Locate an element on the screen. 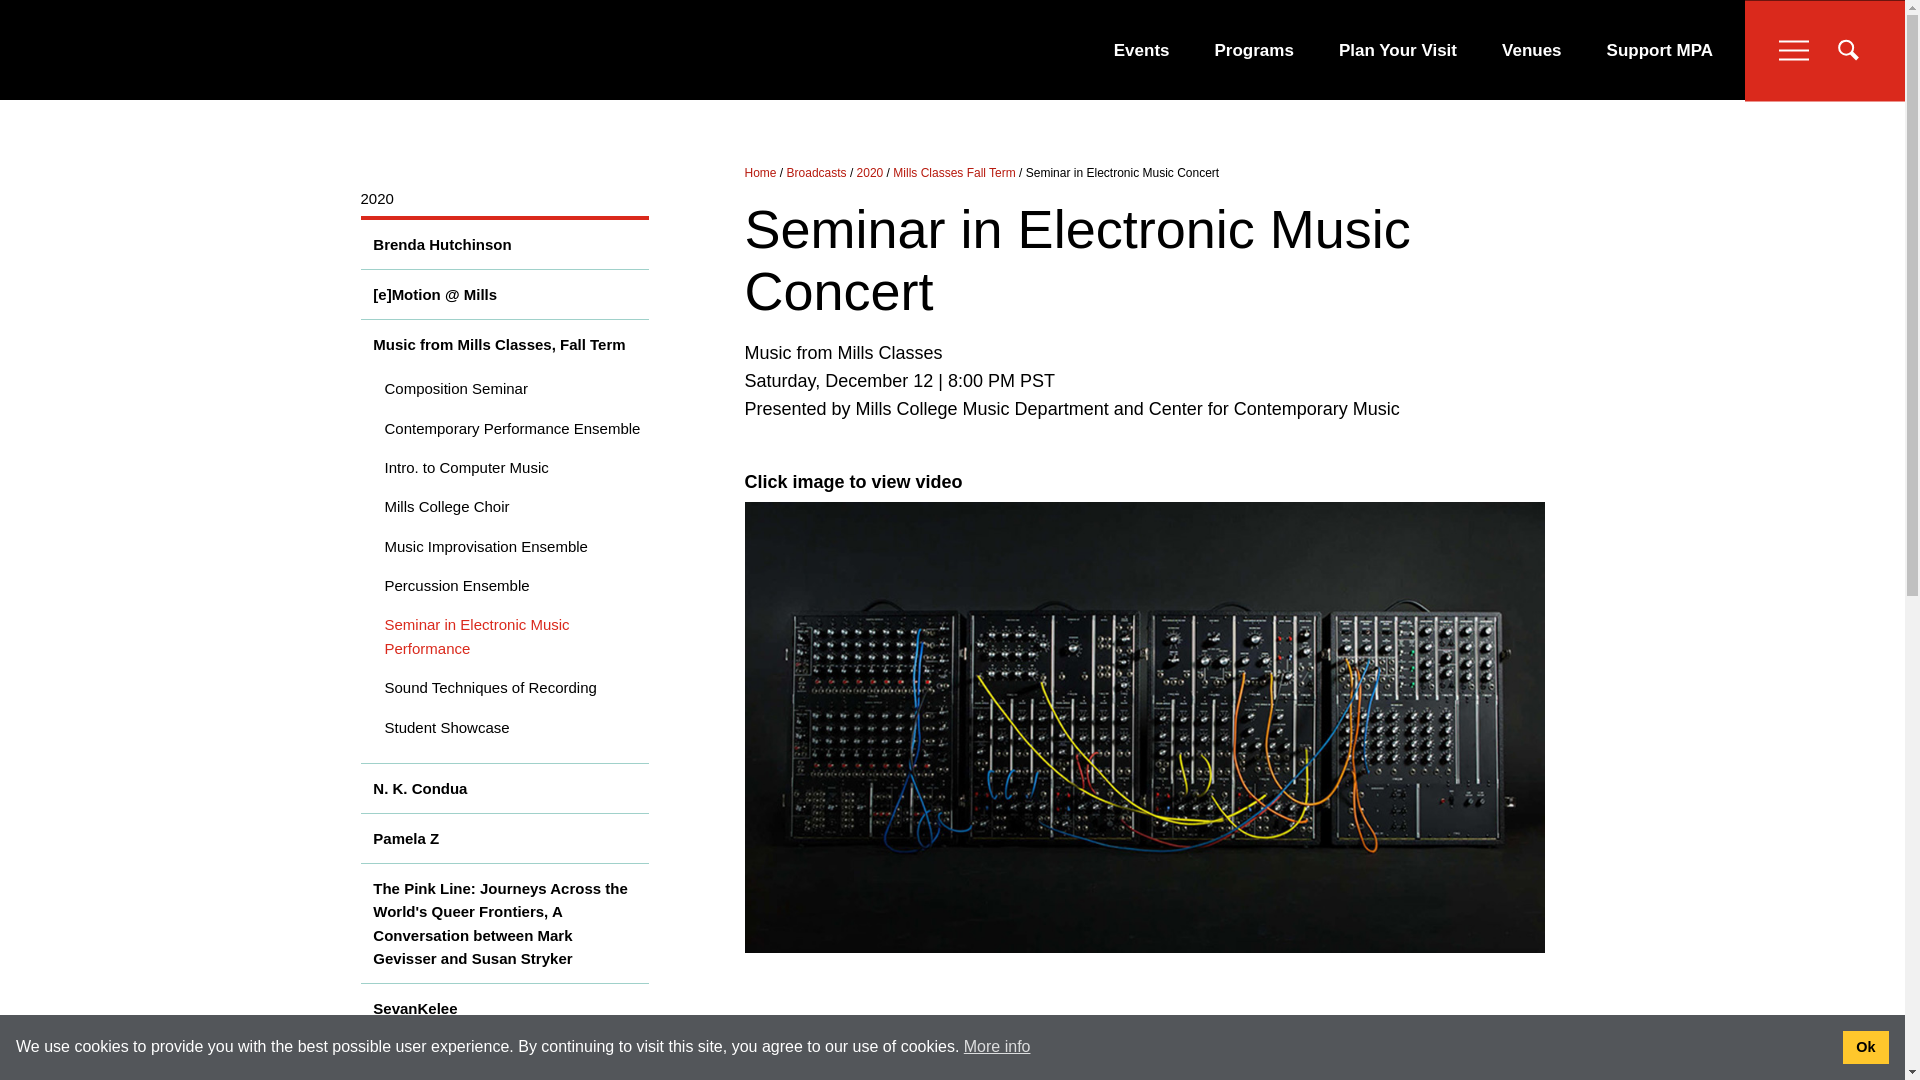 Image resolution: width=1920 pixels, height=1080 pixels. Venues is located at coordinates (1532, 50).